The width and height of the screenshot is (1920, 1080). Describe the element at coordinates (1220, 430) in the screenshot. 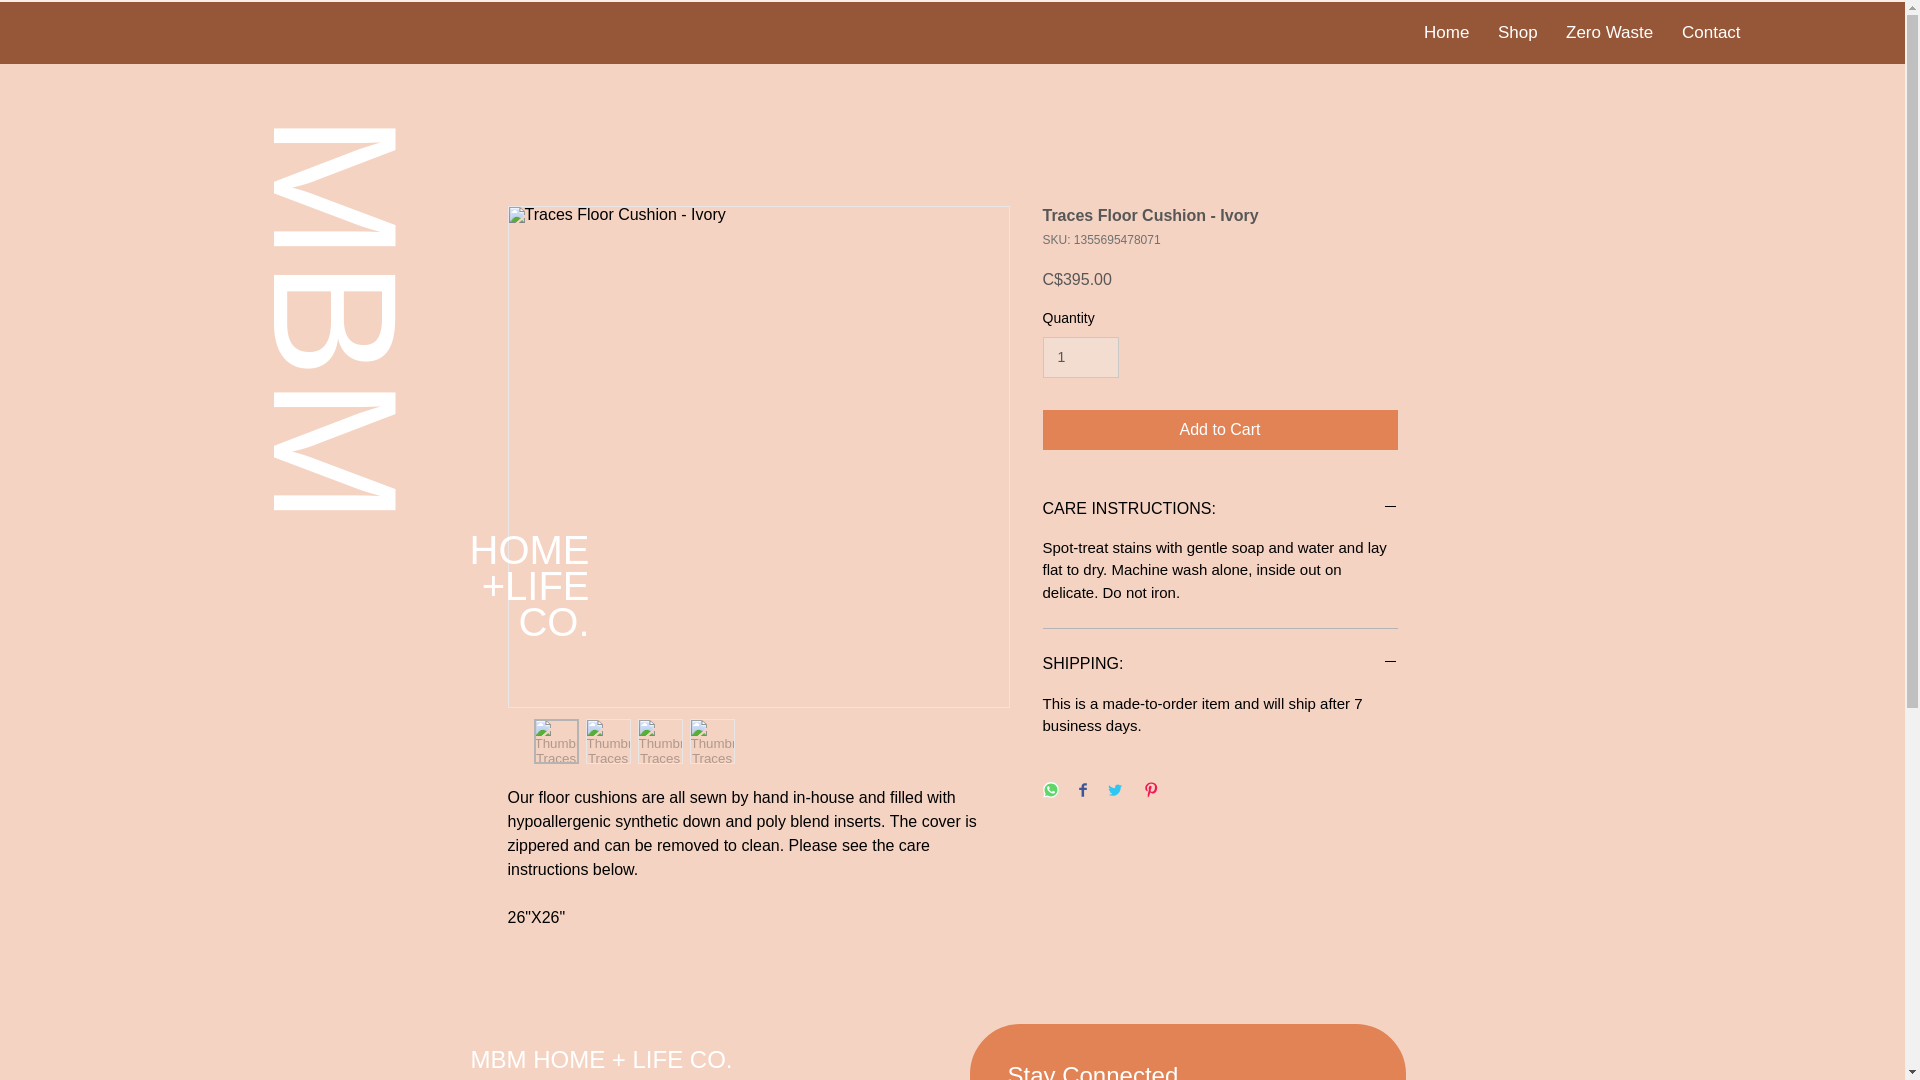

I see `Add to Cart` at that location.